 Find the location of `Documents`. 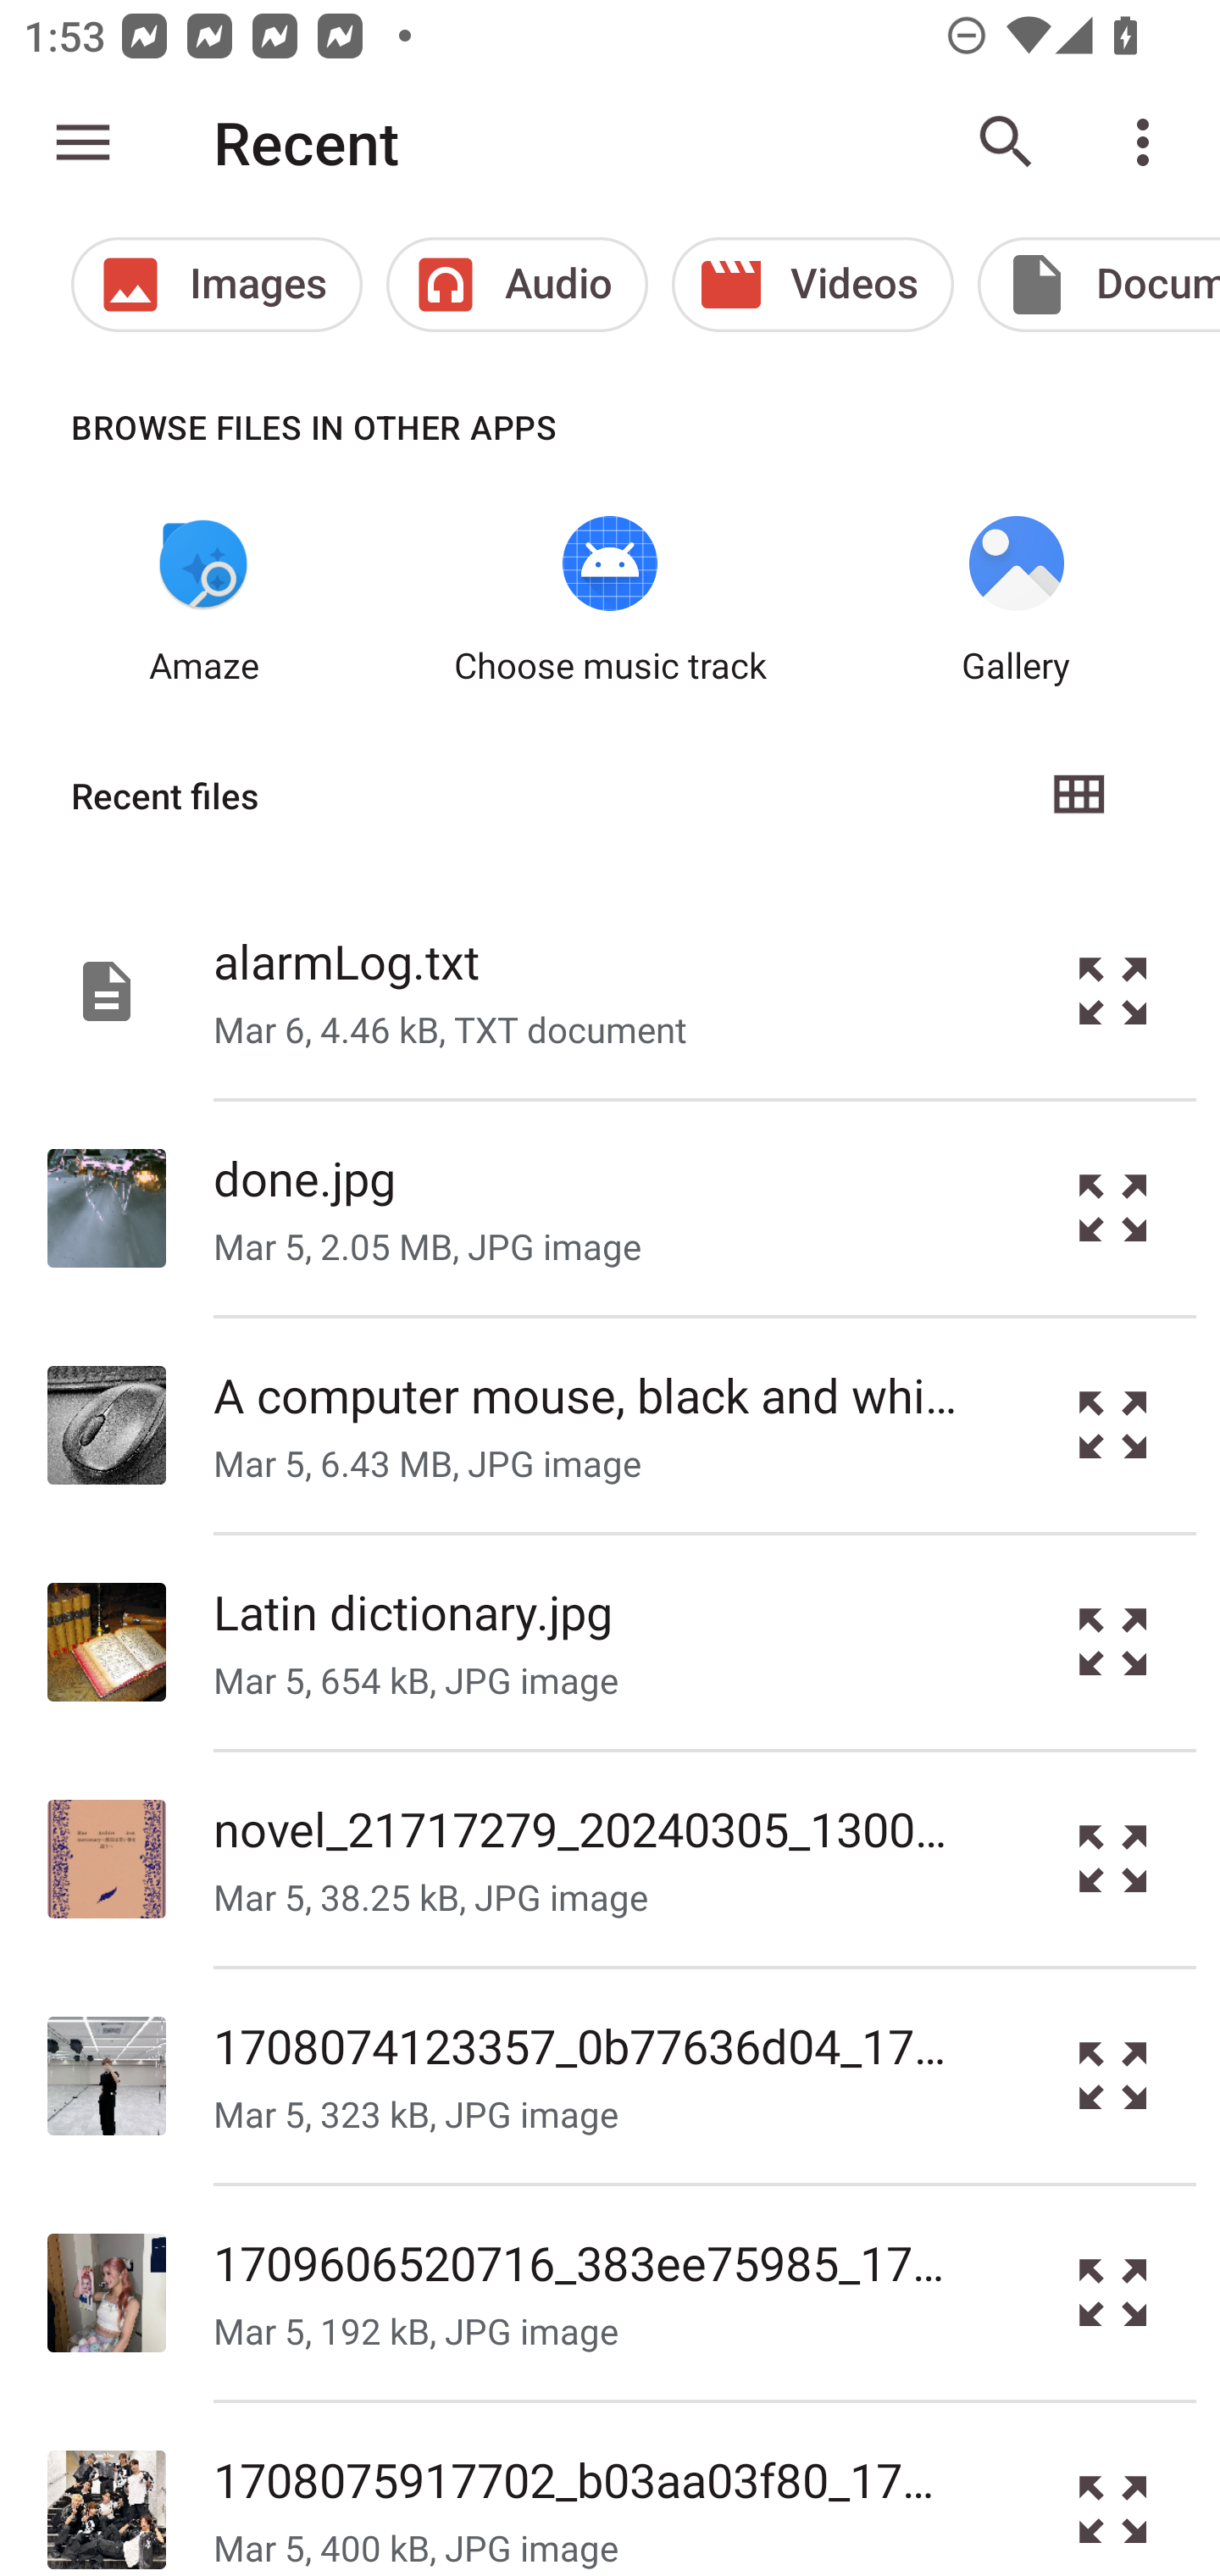

Documents is located at coordinates (1098, 285).